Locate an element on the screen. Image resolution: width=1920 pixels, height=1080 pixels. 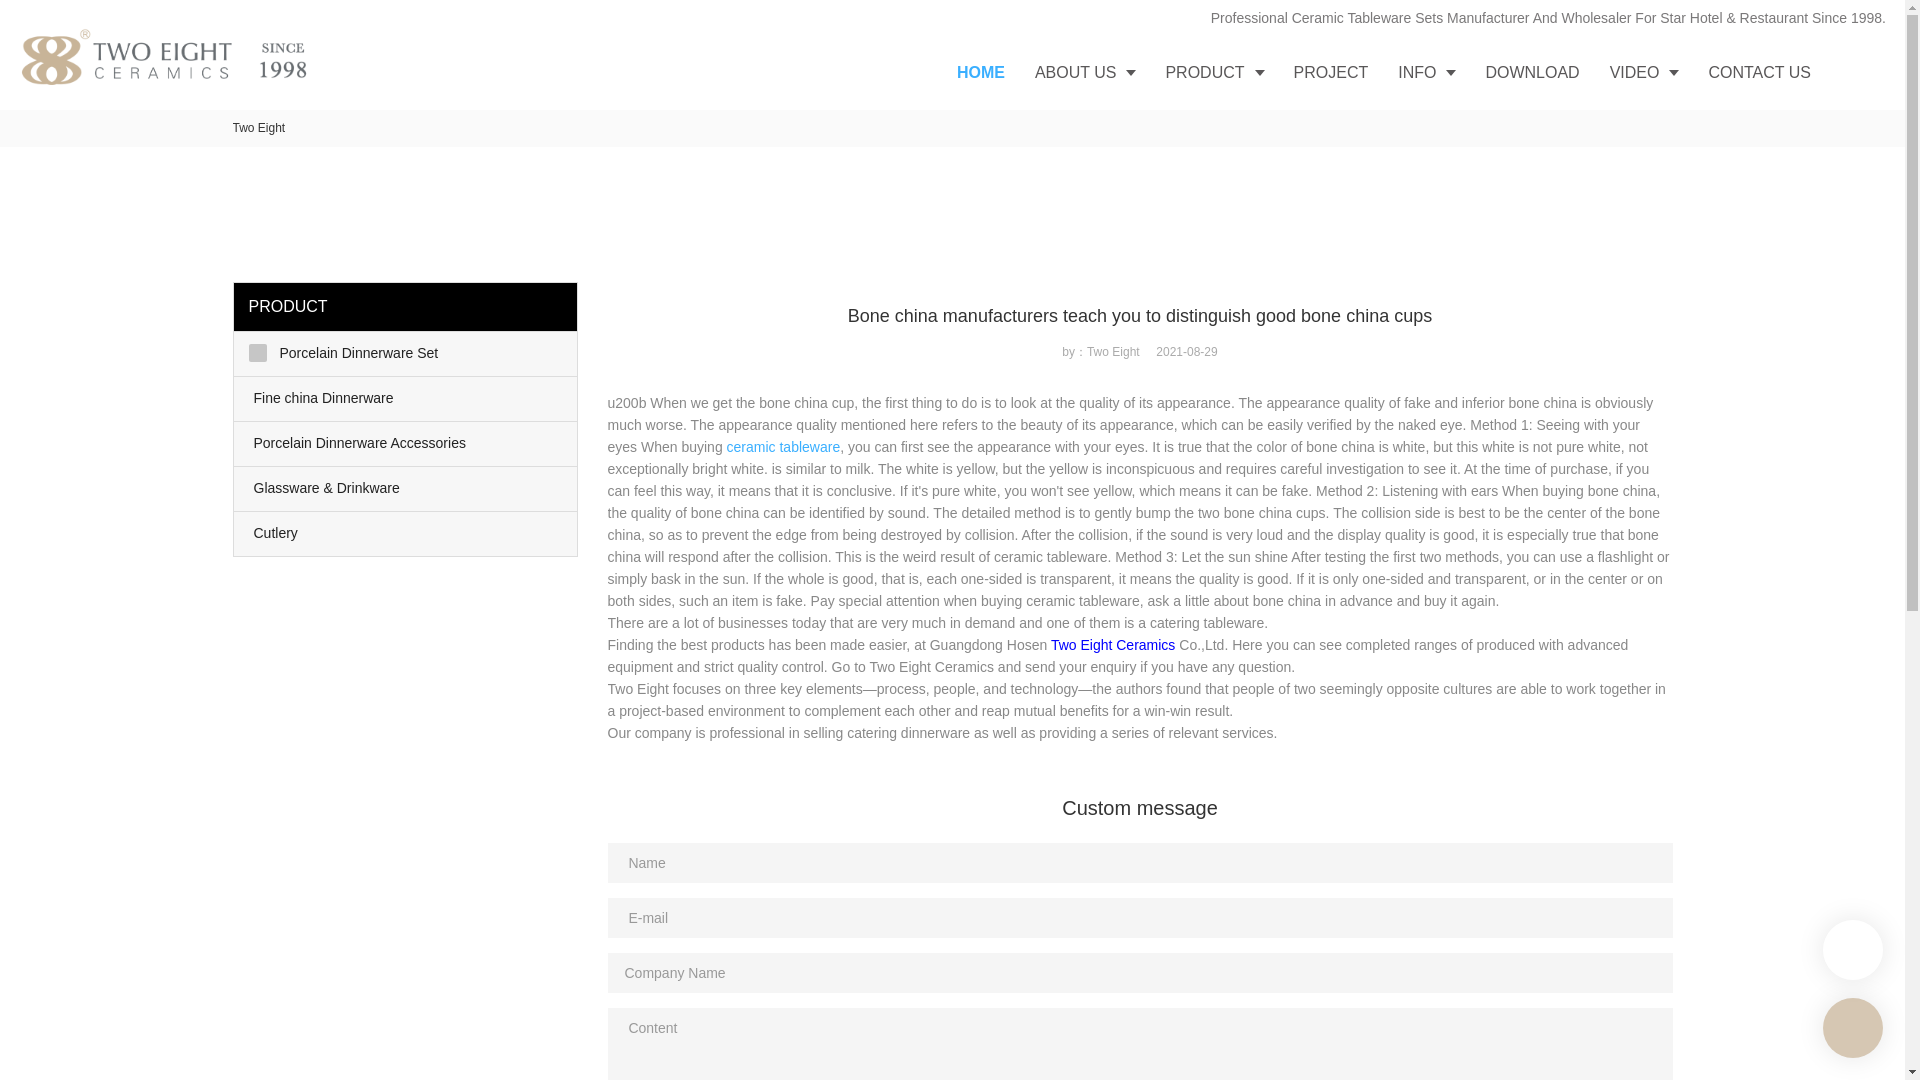
INFO is located at coordinates (1426, 72).